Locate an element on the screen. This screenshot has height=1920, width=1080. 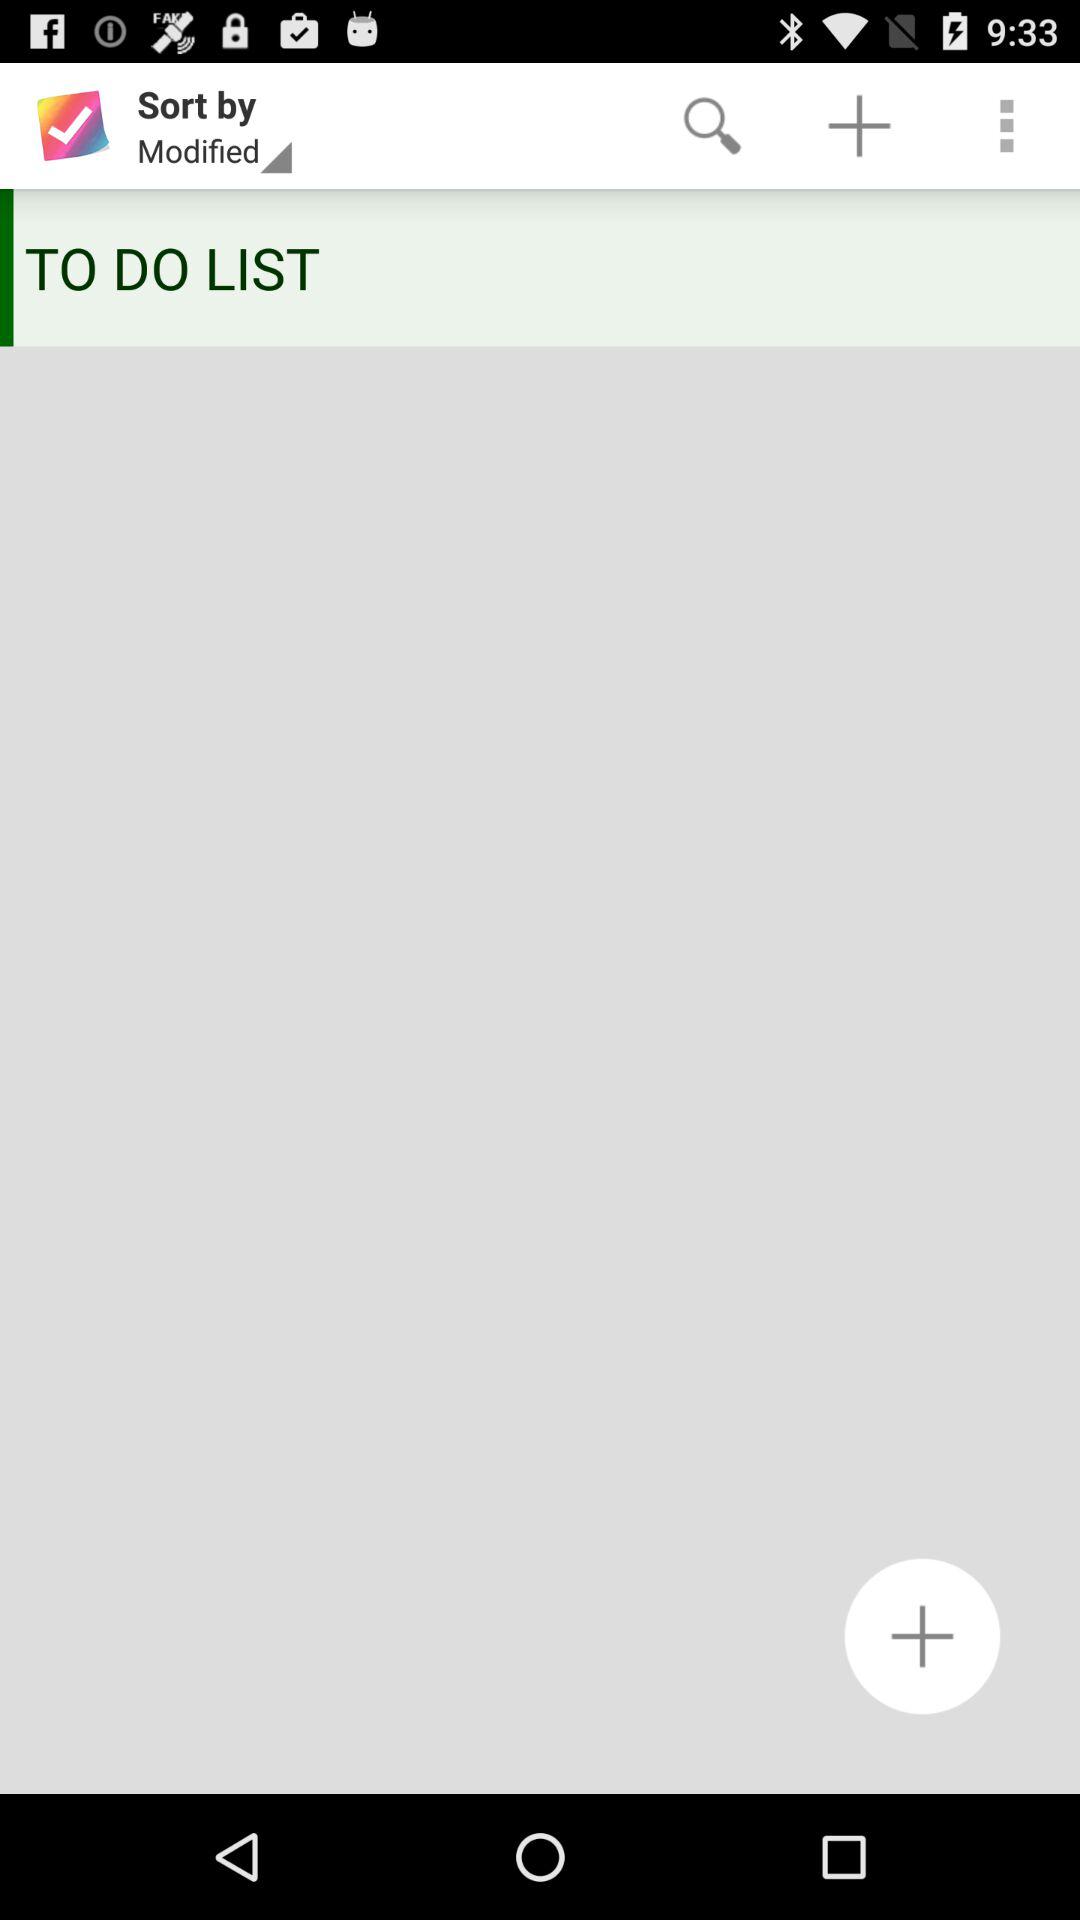
press item to the left of to do list is located at coordinates (6, 268).